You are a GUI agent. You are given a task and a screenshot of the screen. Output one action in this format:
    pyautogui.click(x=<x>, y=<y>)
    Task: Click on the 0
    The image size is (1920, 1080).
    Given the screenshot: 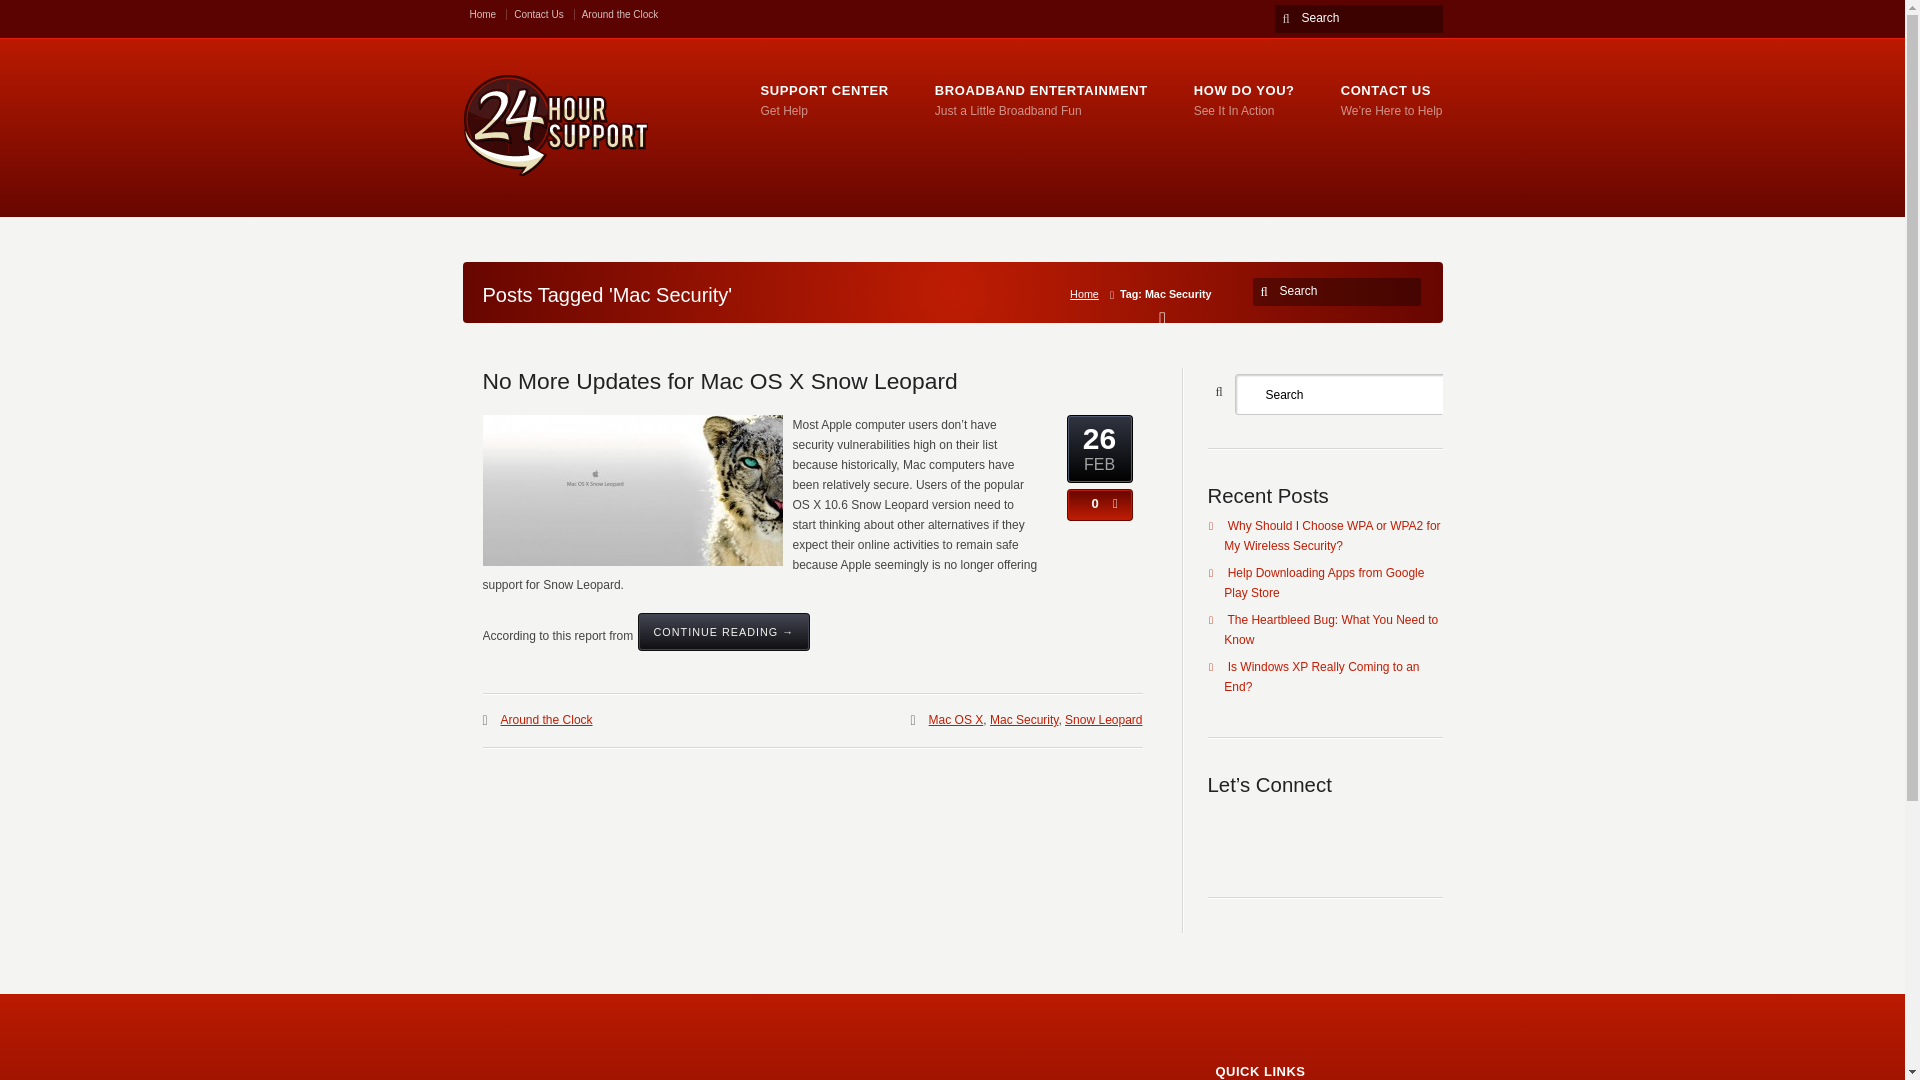 What is the action you would take?
    pyautogui.click(x=1090, y=504)
    